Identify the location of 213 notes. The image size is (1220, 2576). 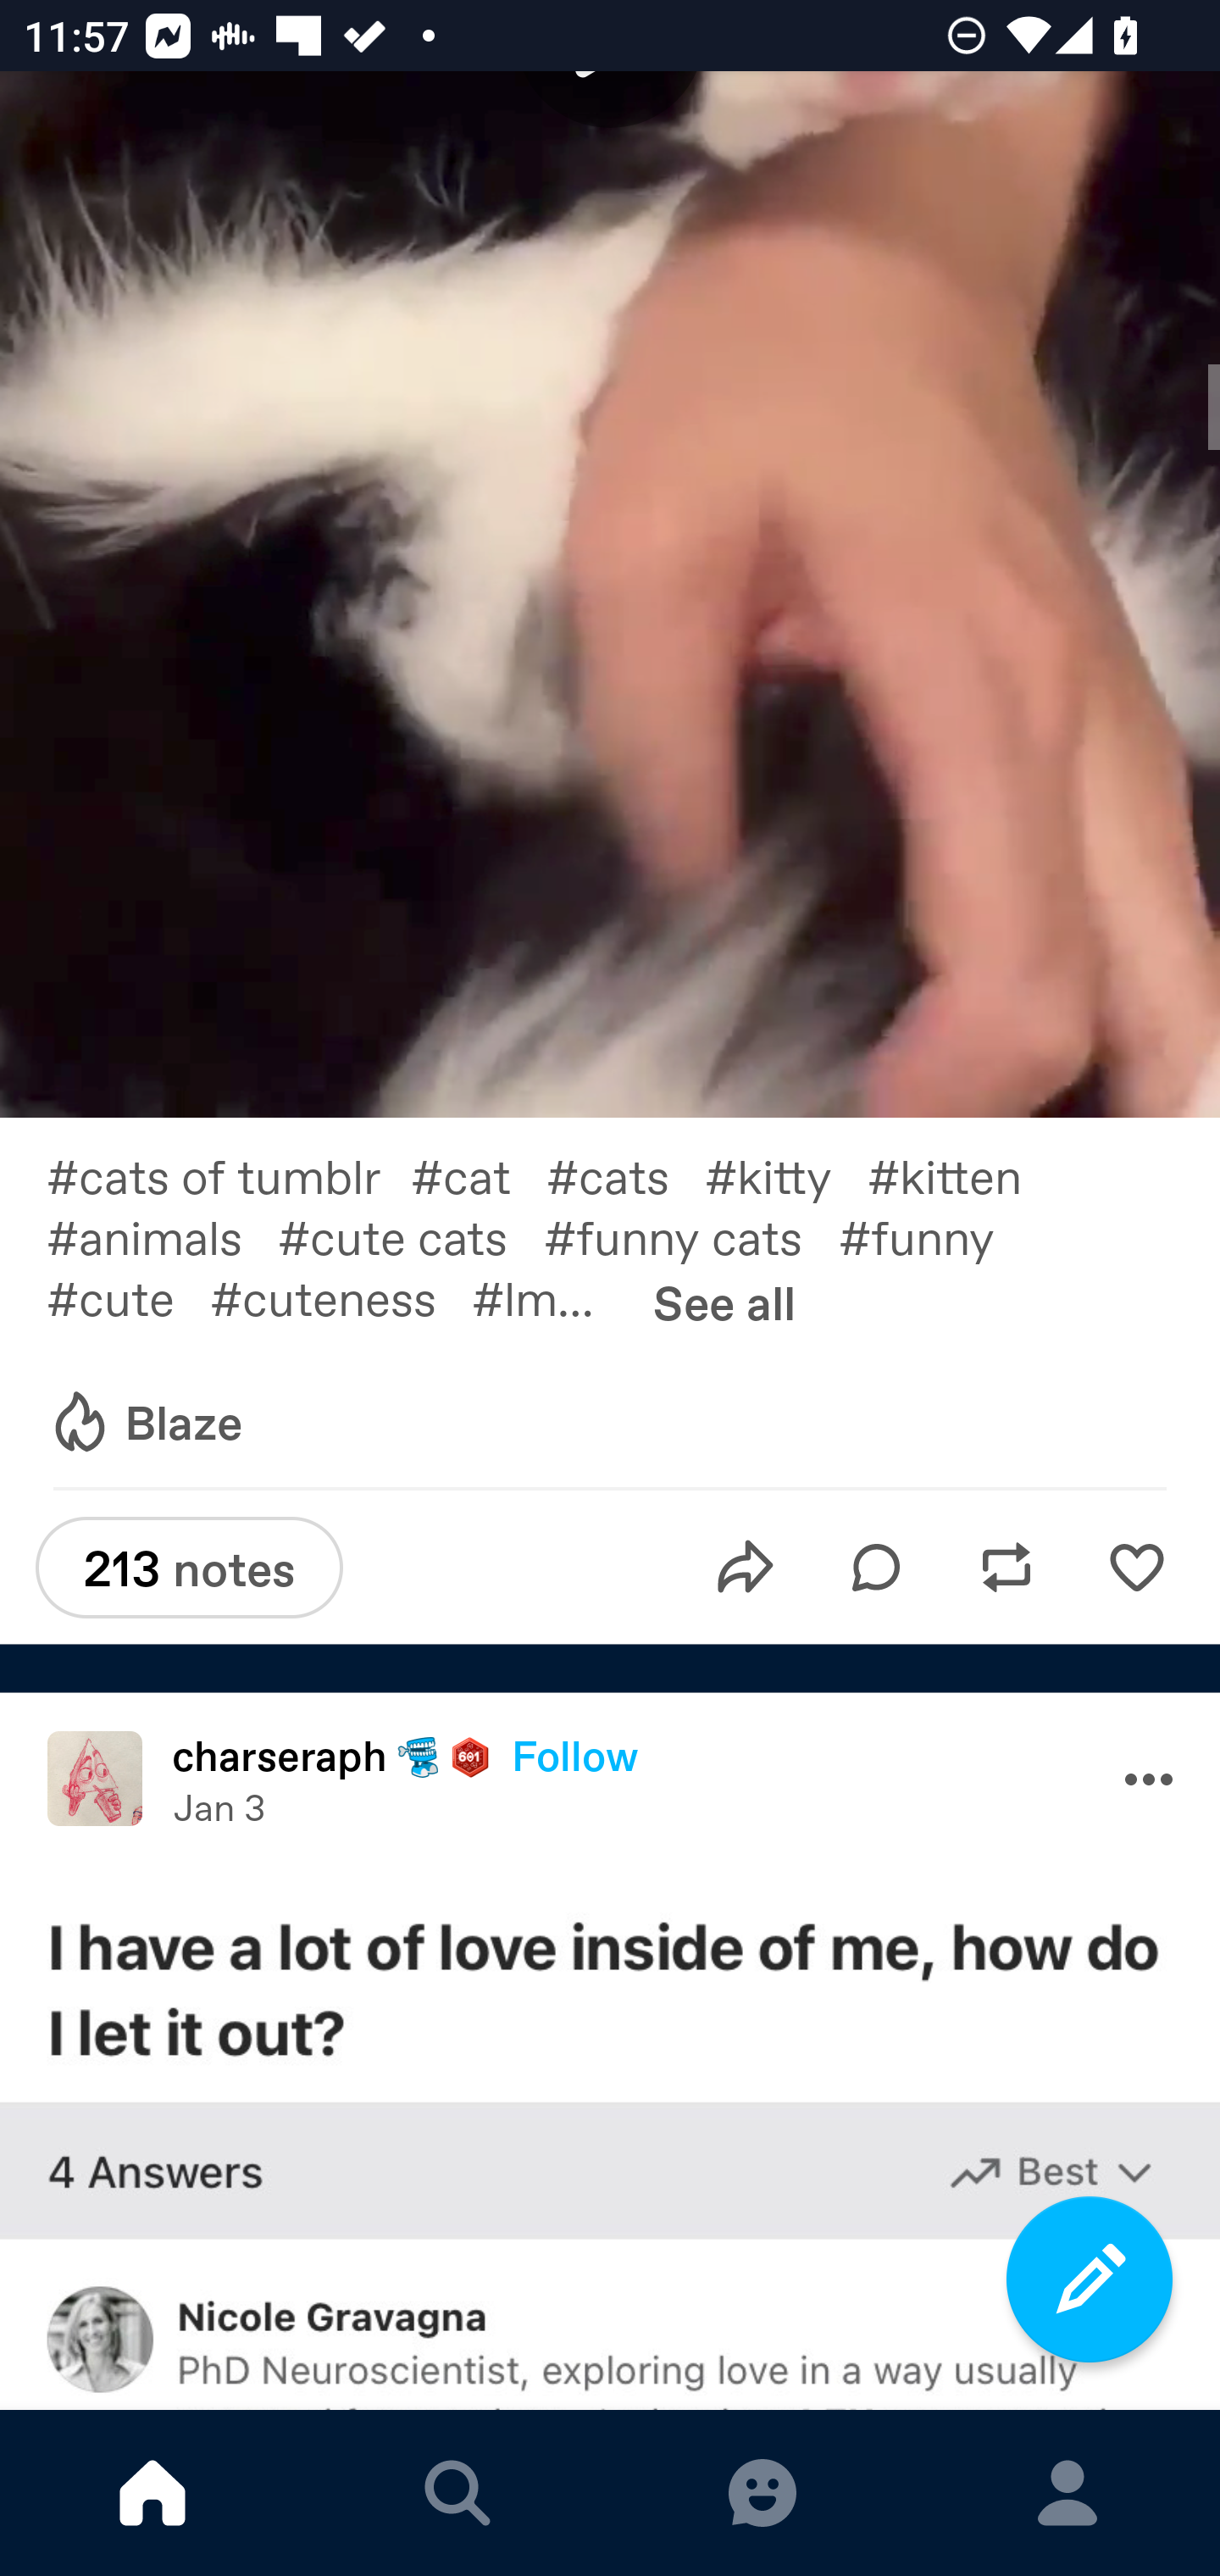
(188, 1568).